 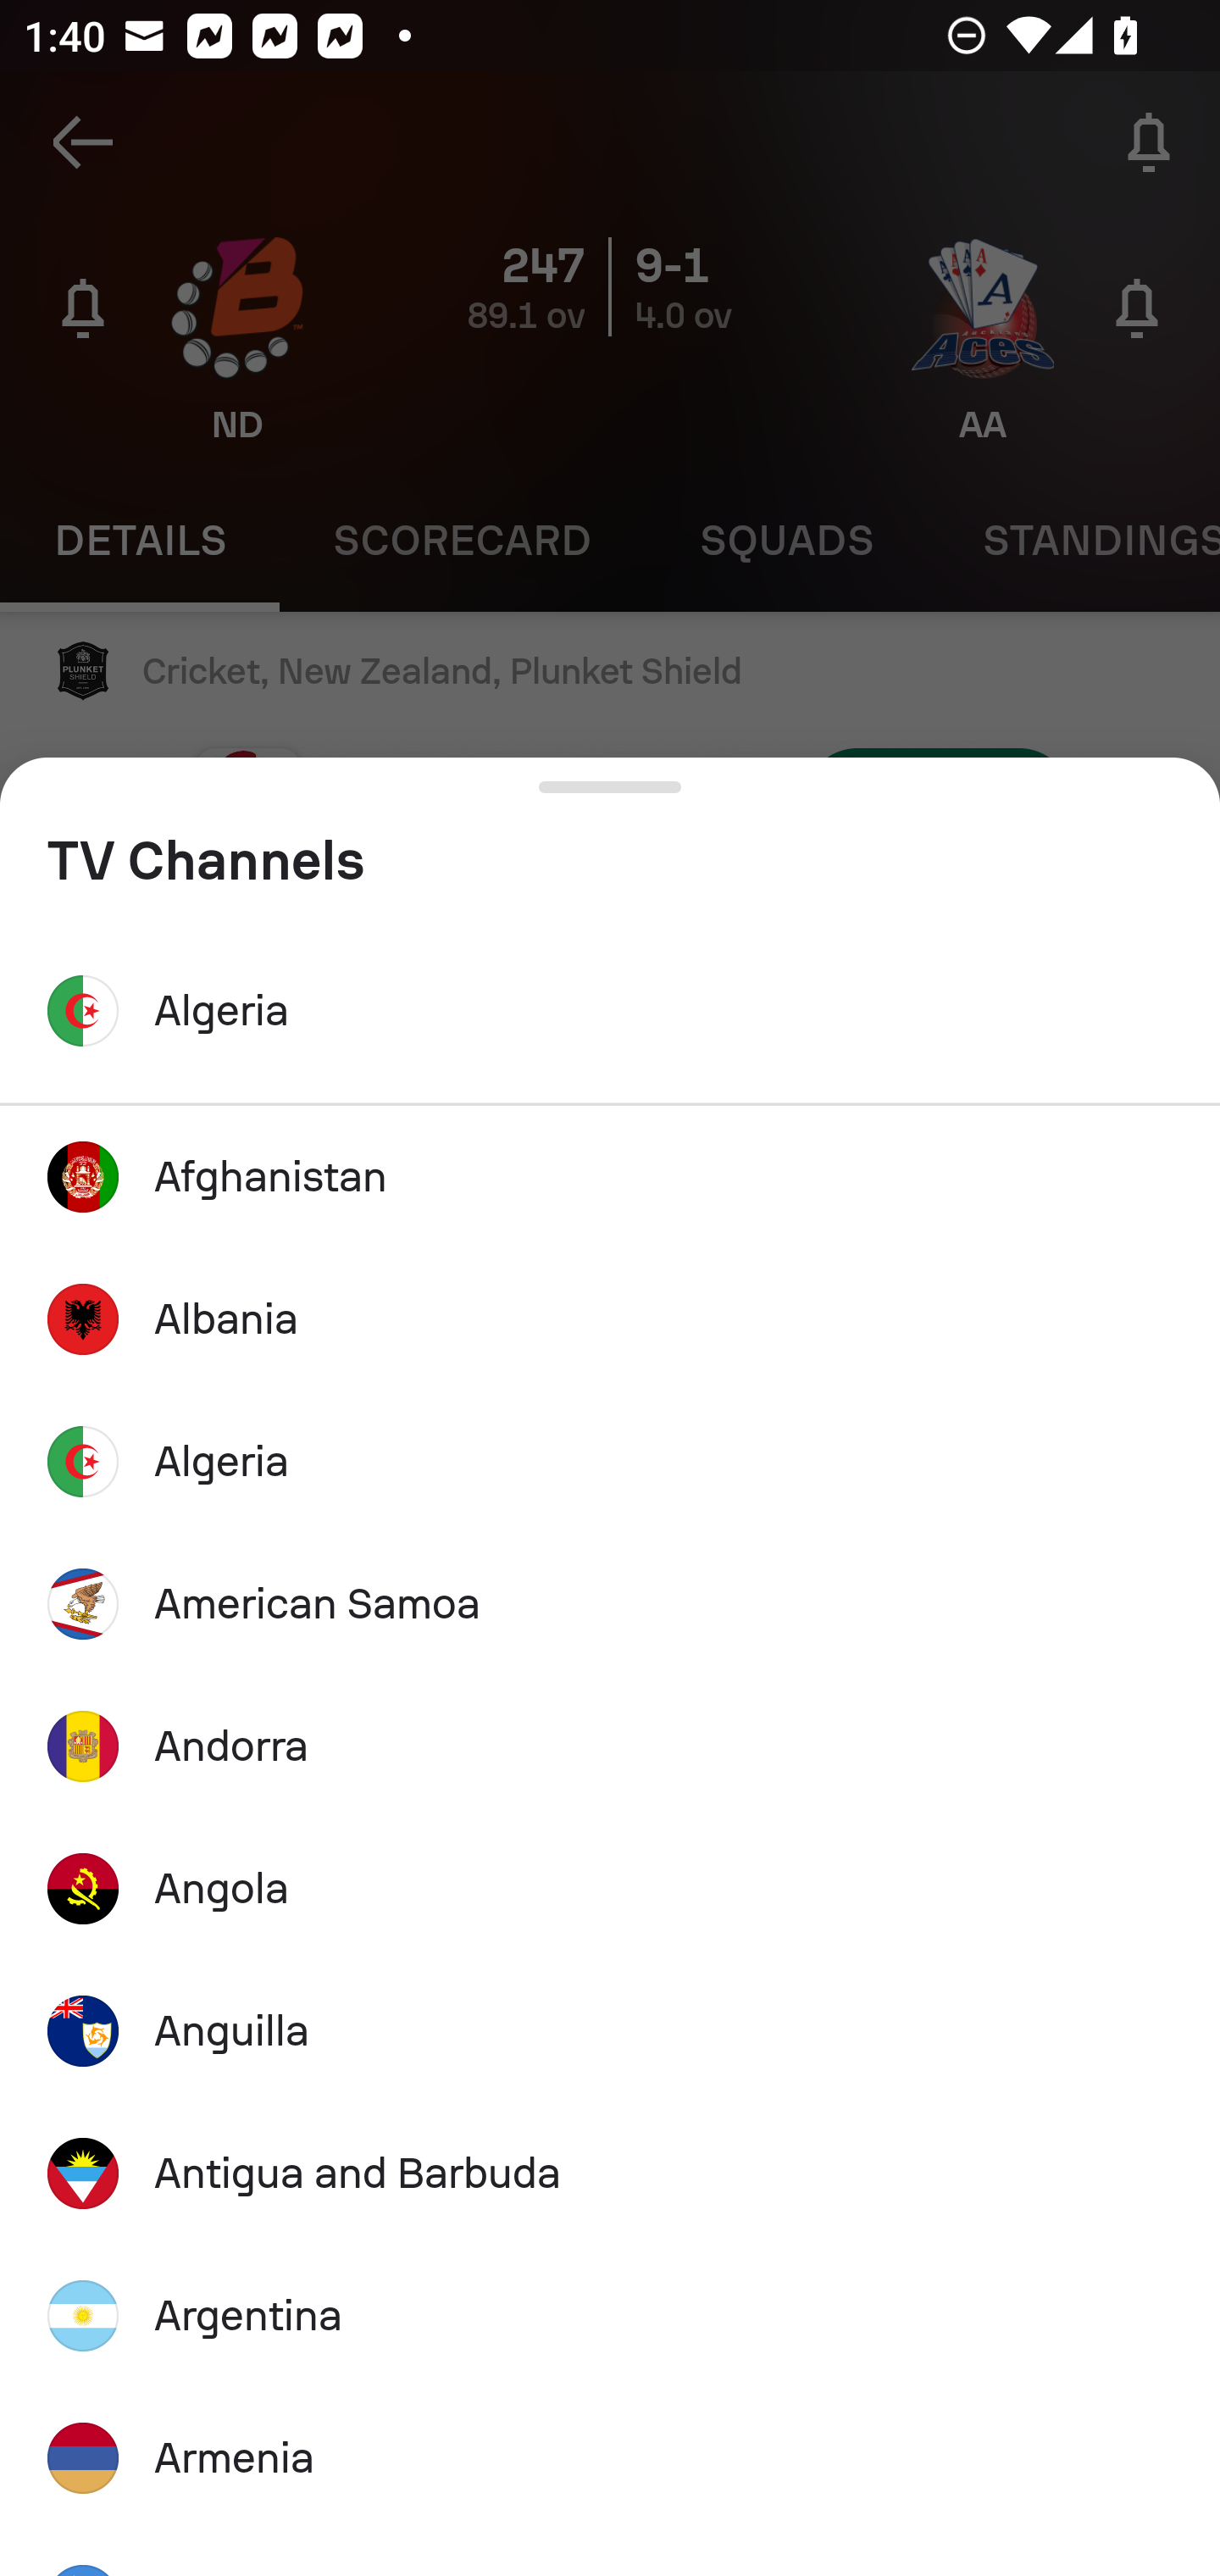 What do you see at coordinates (610, 2459) in the screenshot?
I see `Armenia` at bounding box center [610, 2459].